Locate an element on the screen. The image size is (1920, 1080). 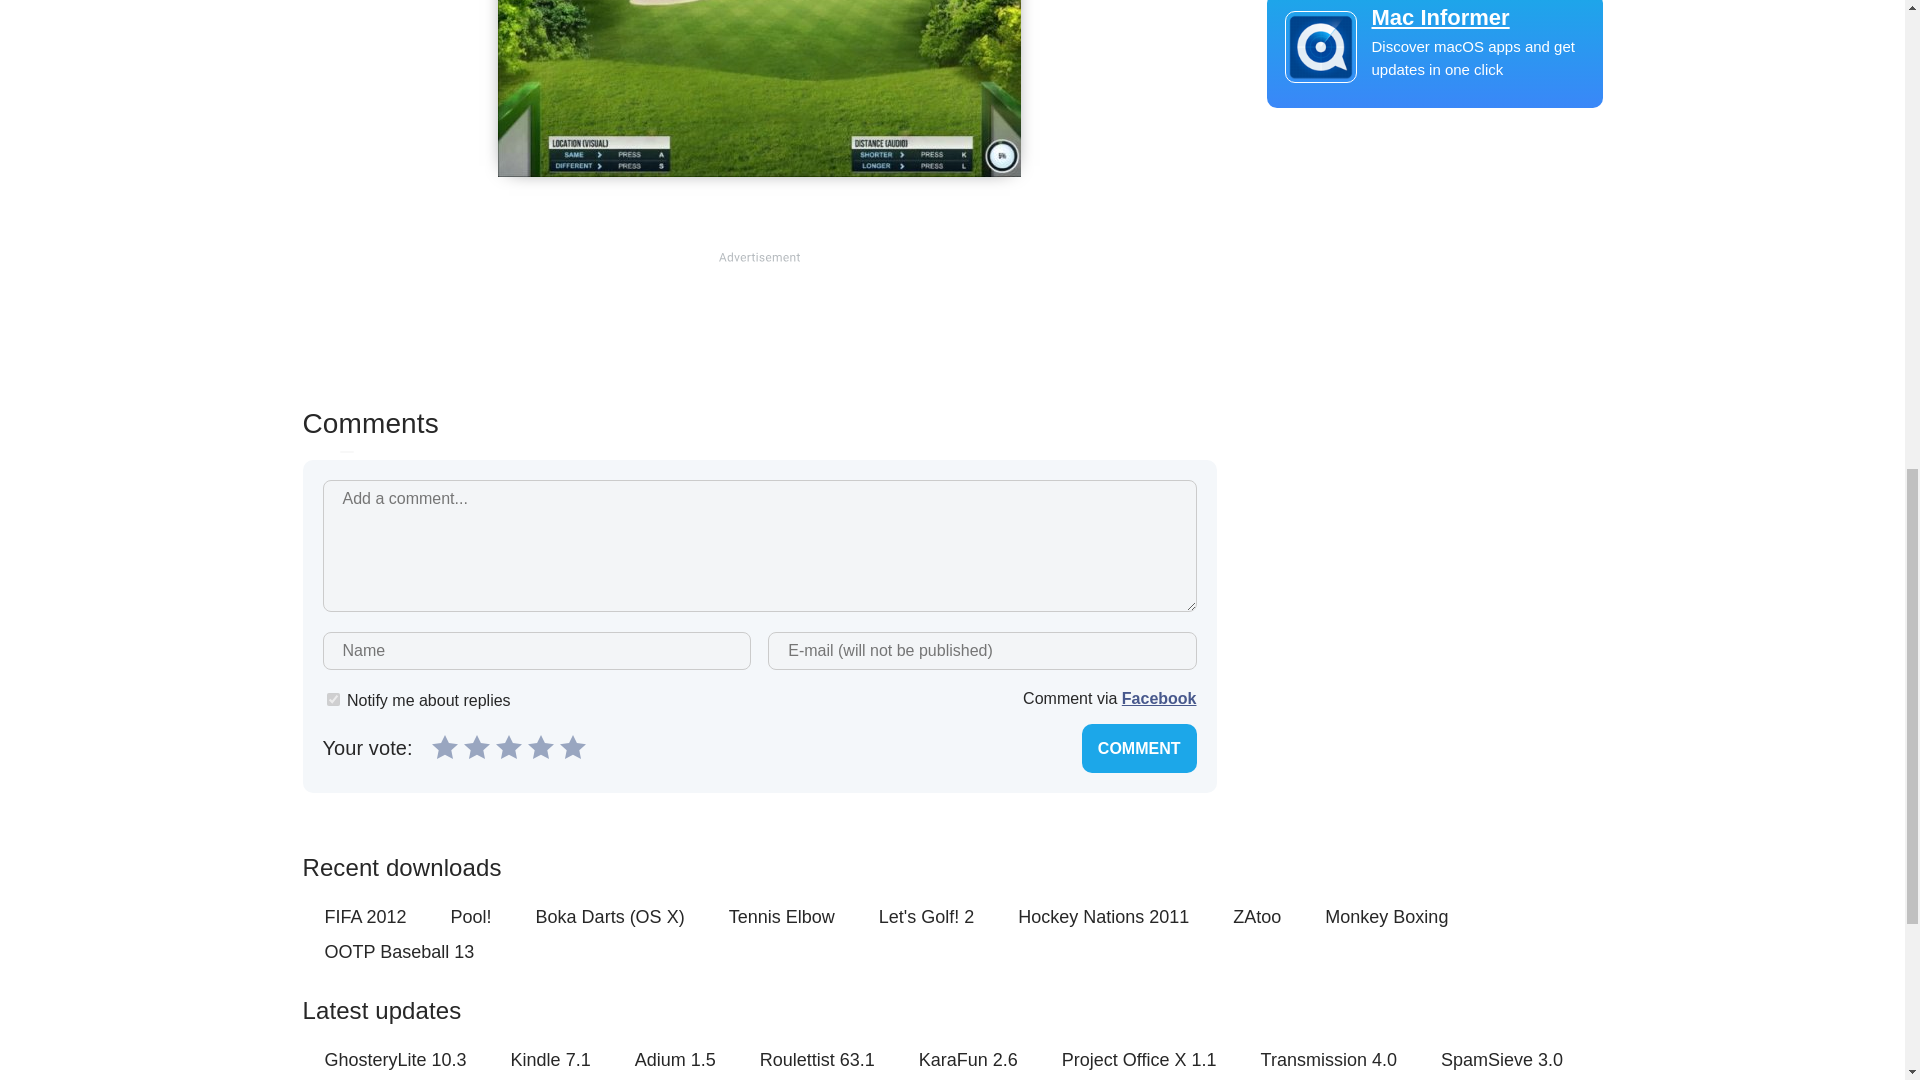
Comment is located at coordinates (1139, 748).